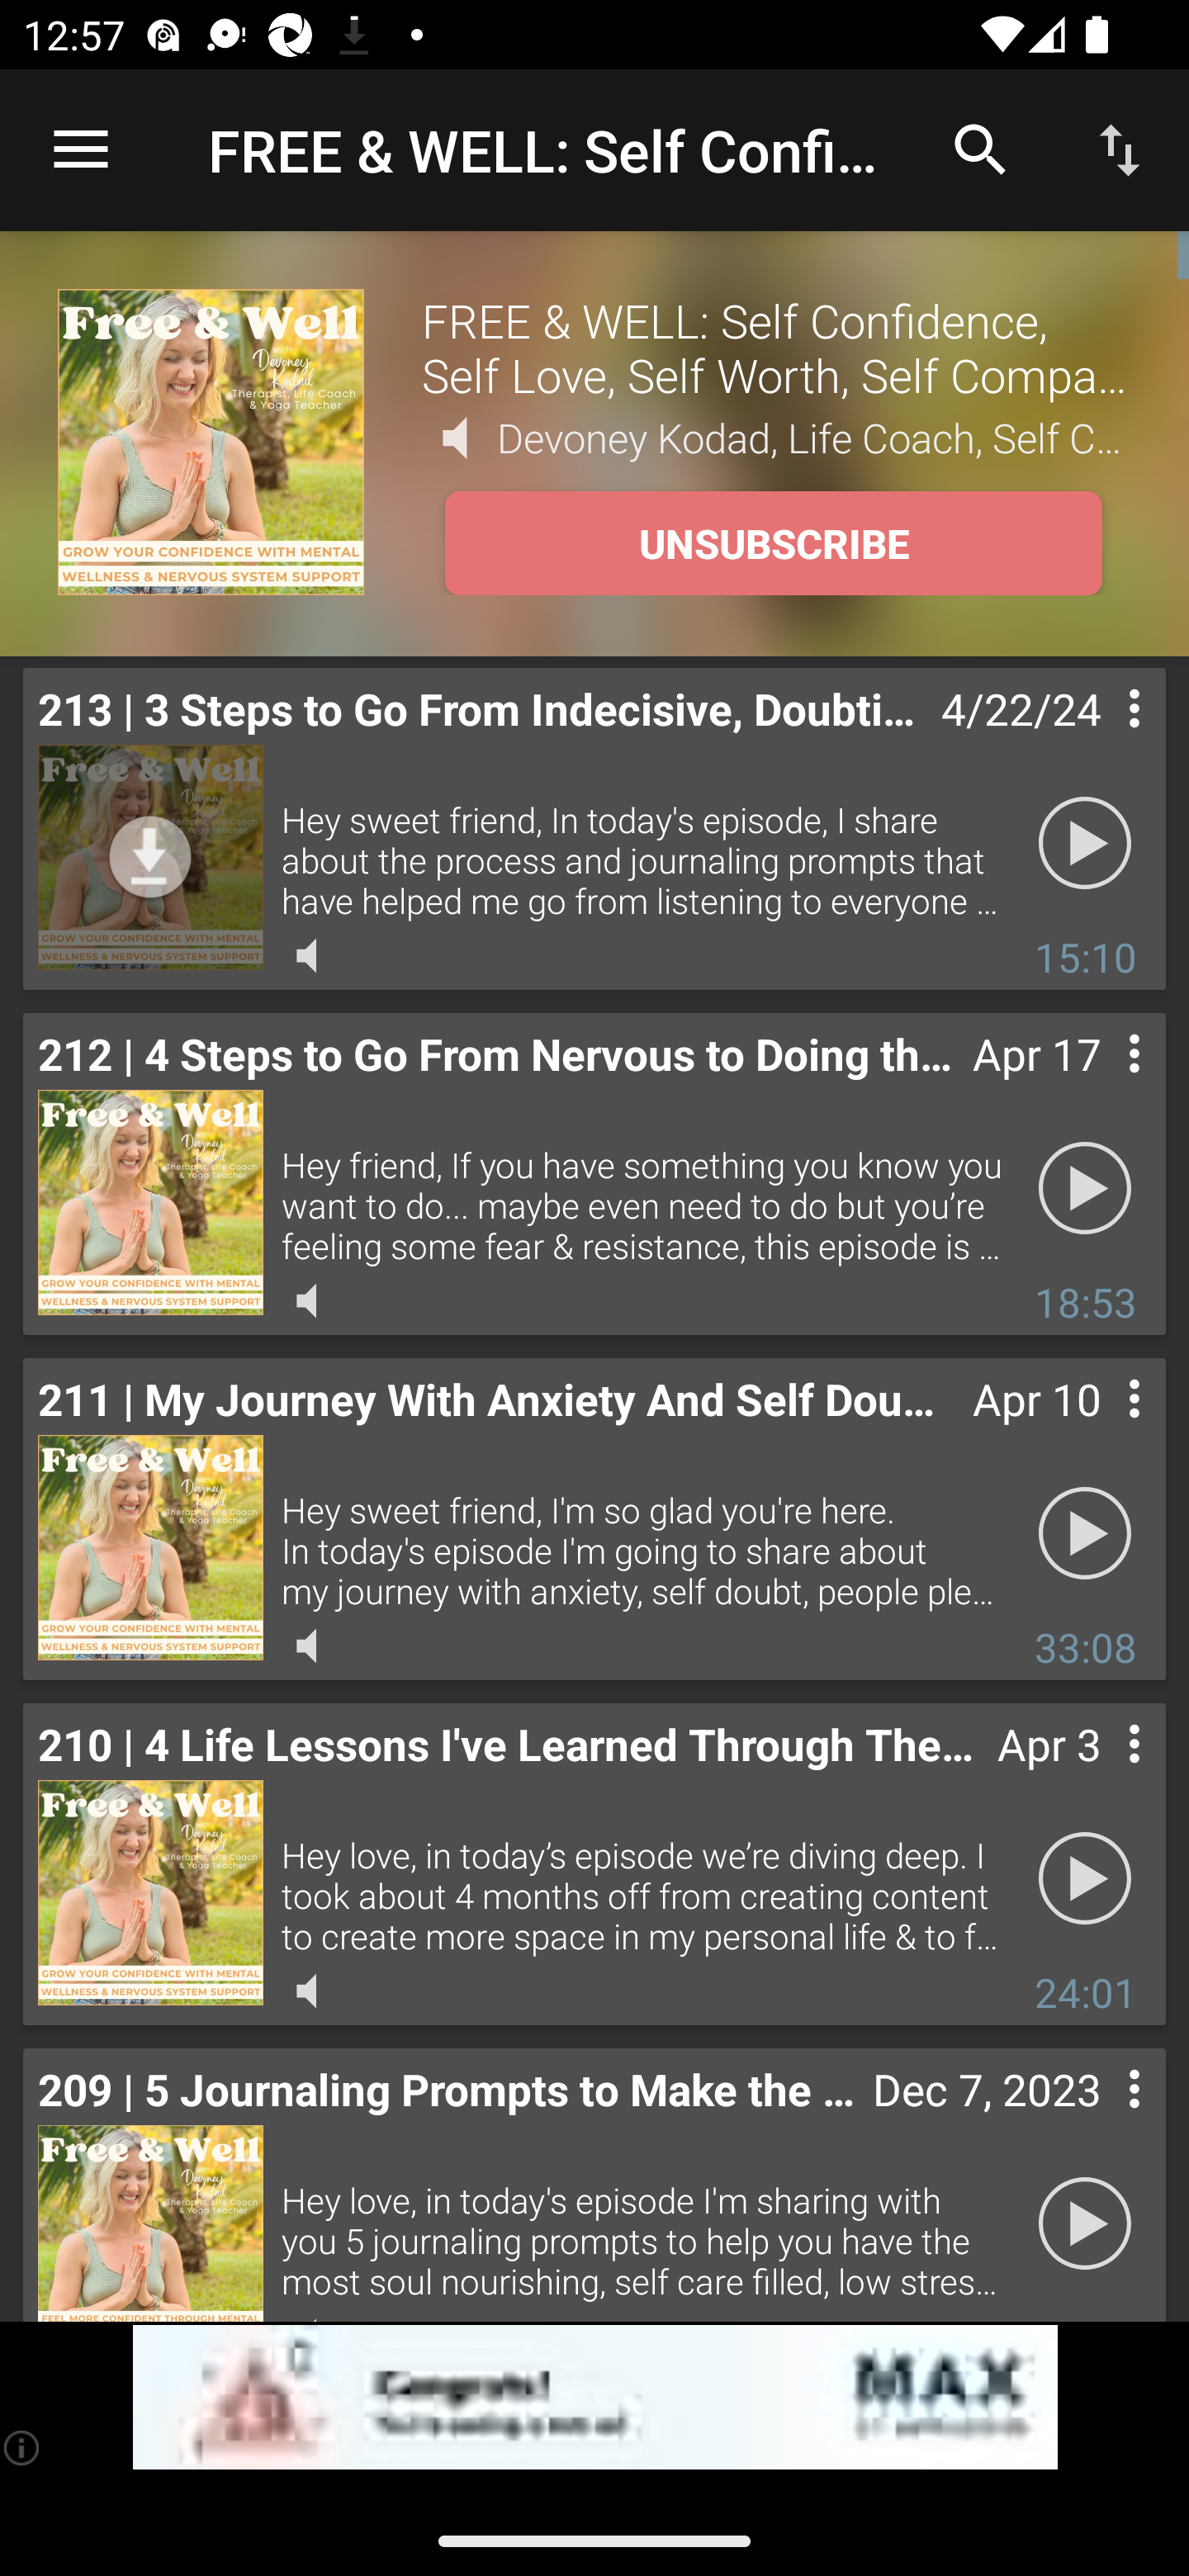 Image resolution: width=1189 pixels, height=2576 pixels. Describe the element at coordinates (1120, 149) in the screenshot. I see `Sort` at that location.